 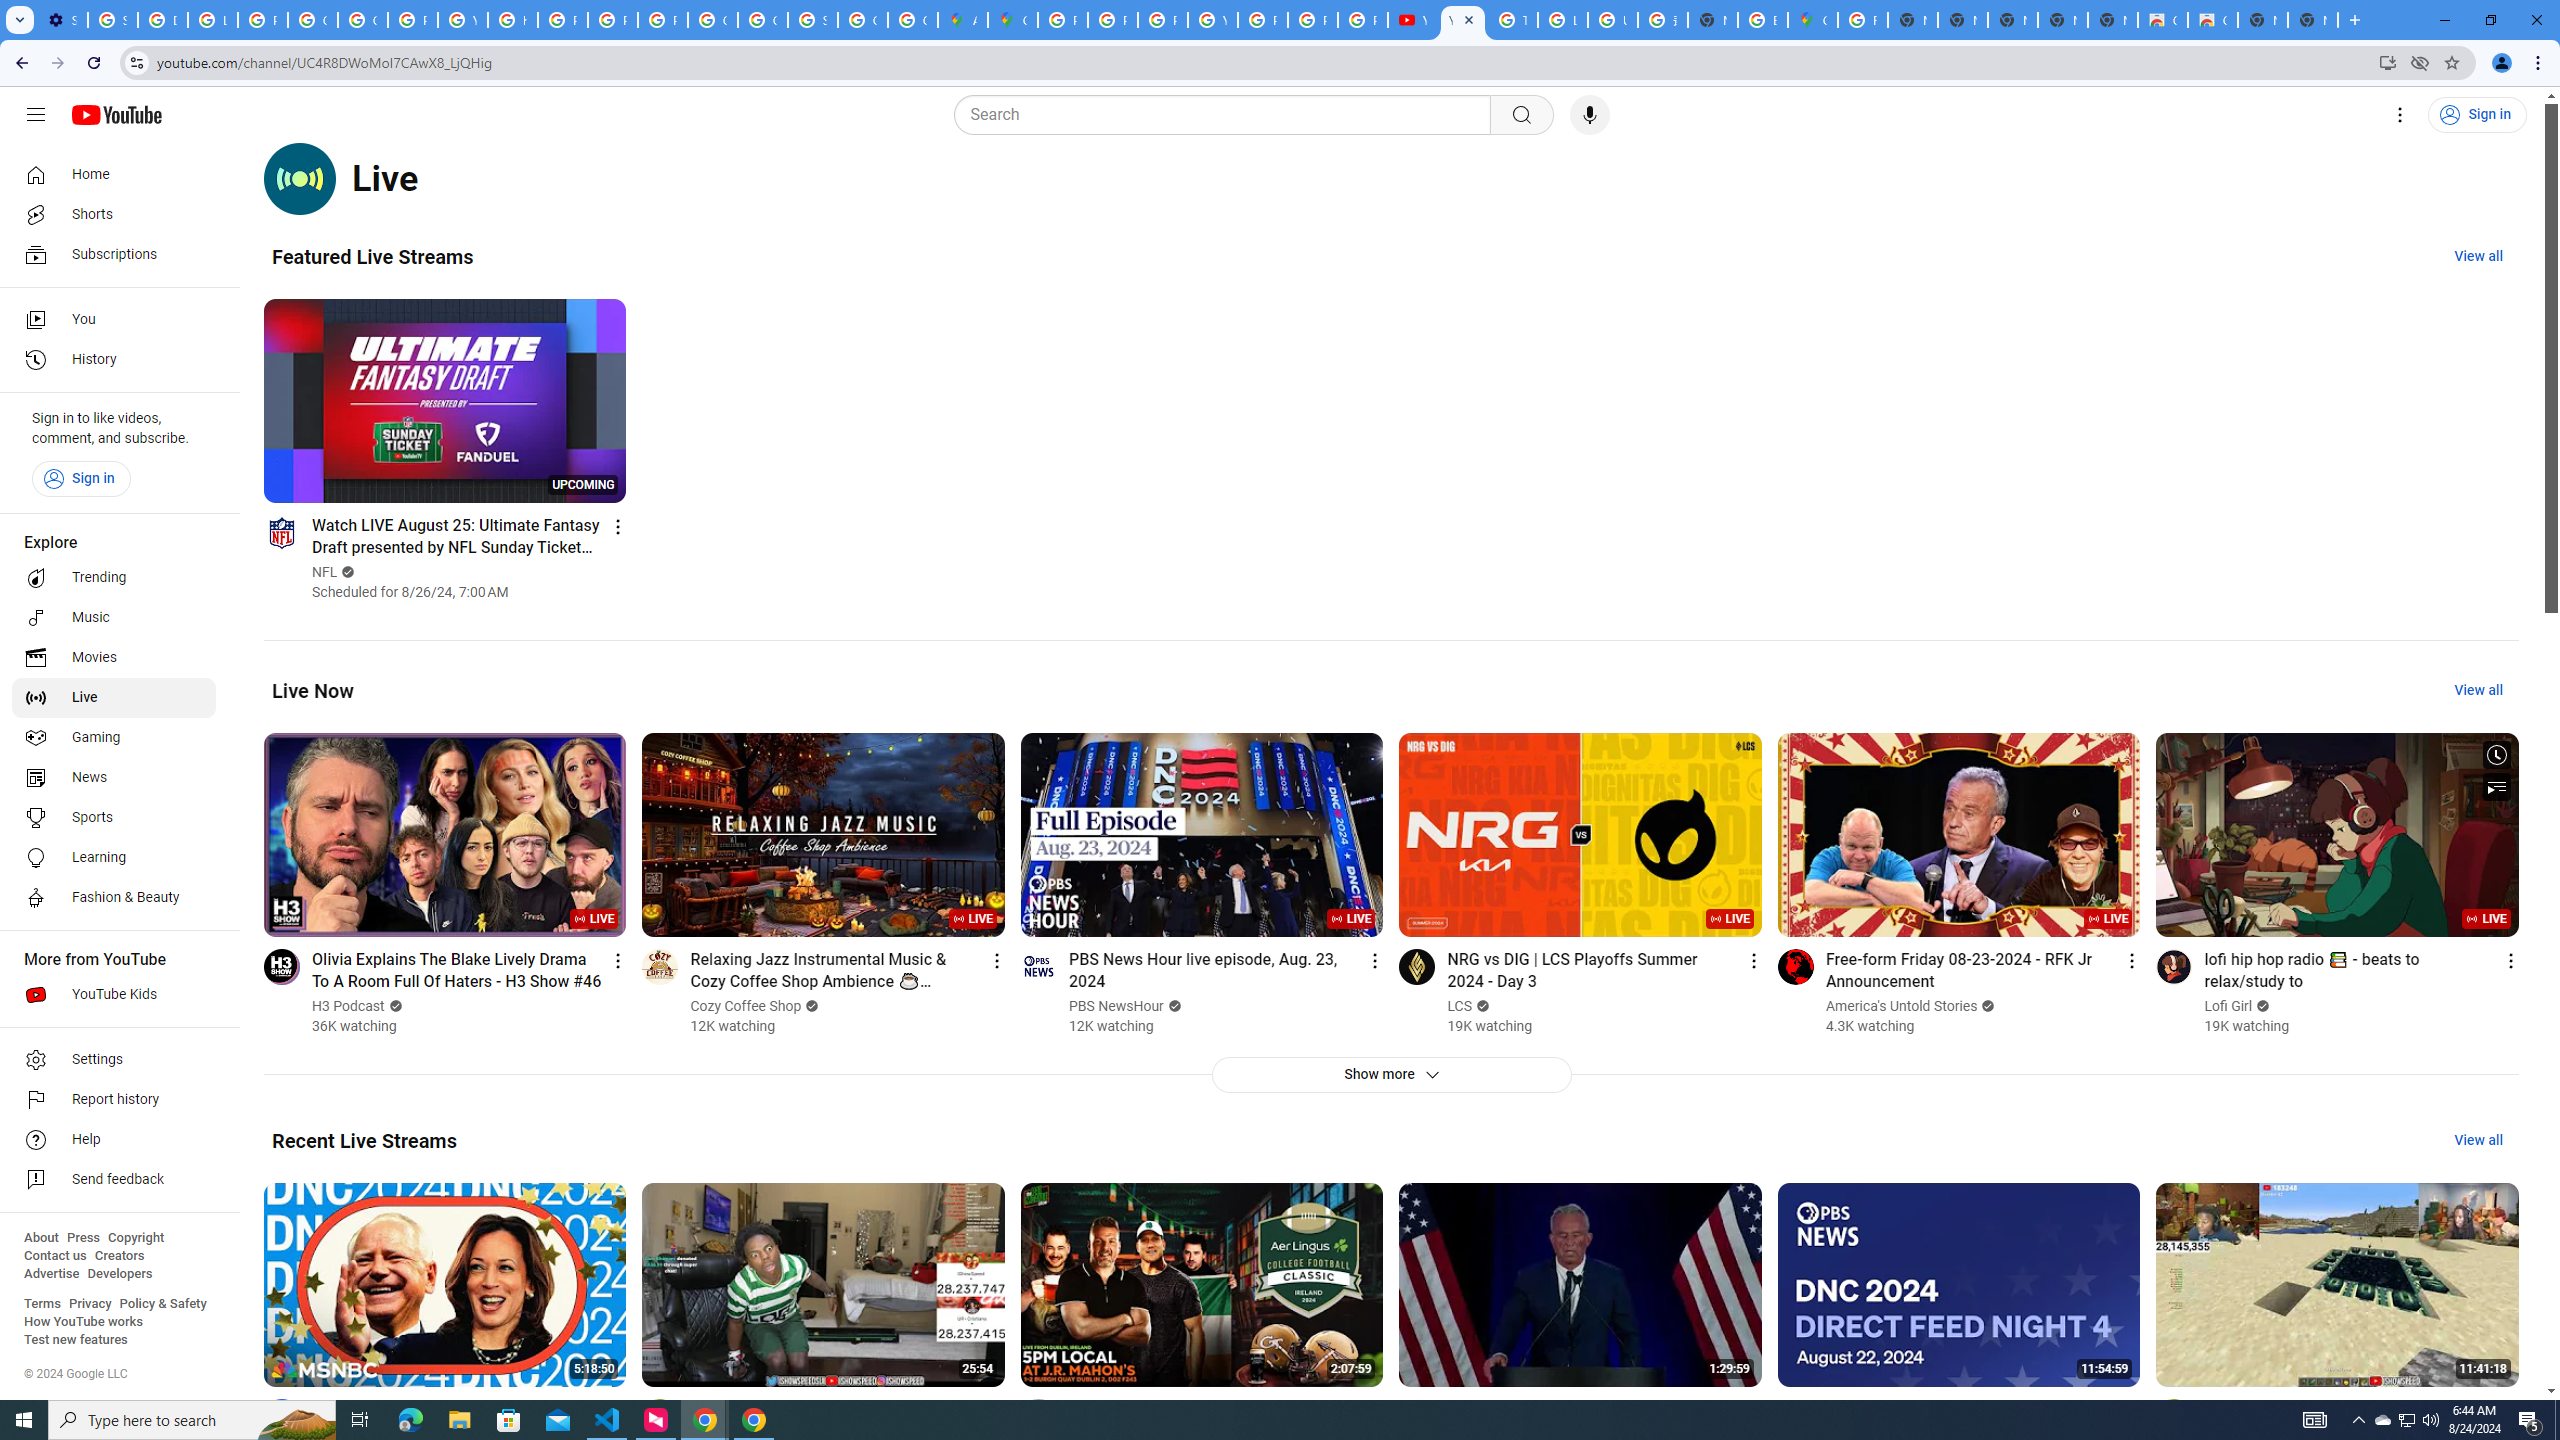 What do you see at coordinates (120, 1256) in the screenshot?
I see `Creators` at bounding box center [120, 1256].